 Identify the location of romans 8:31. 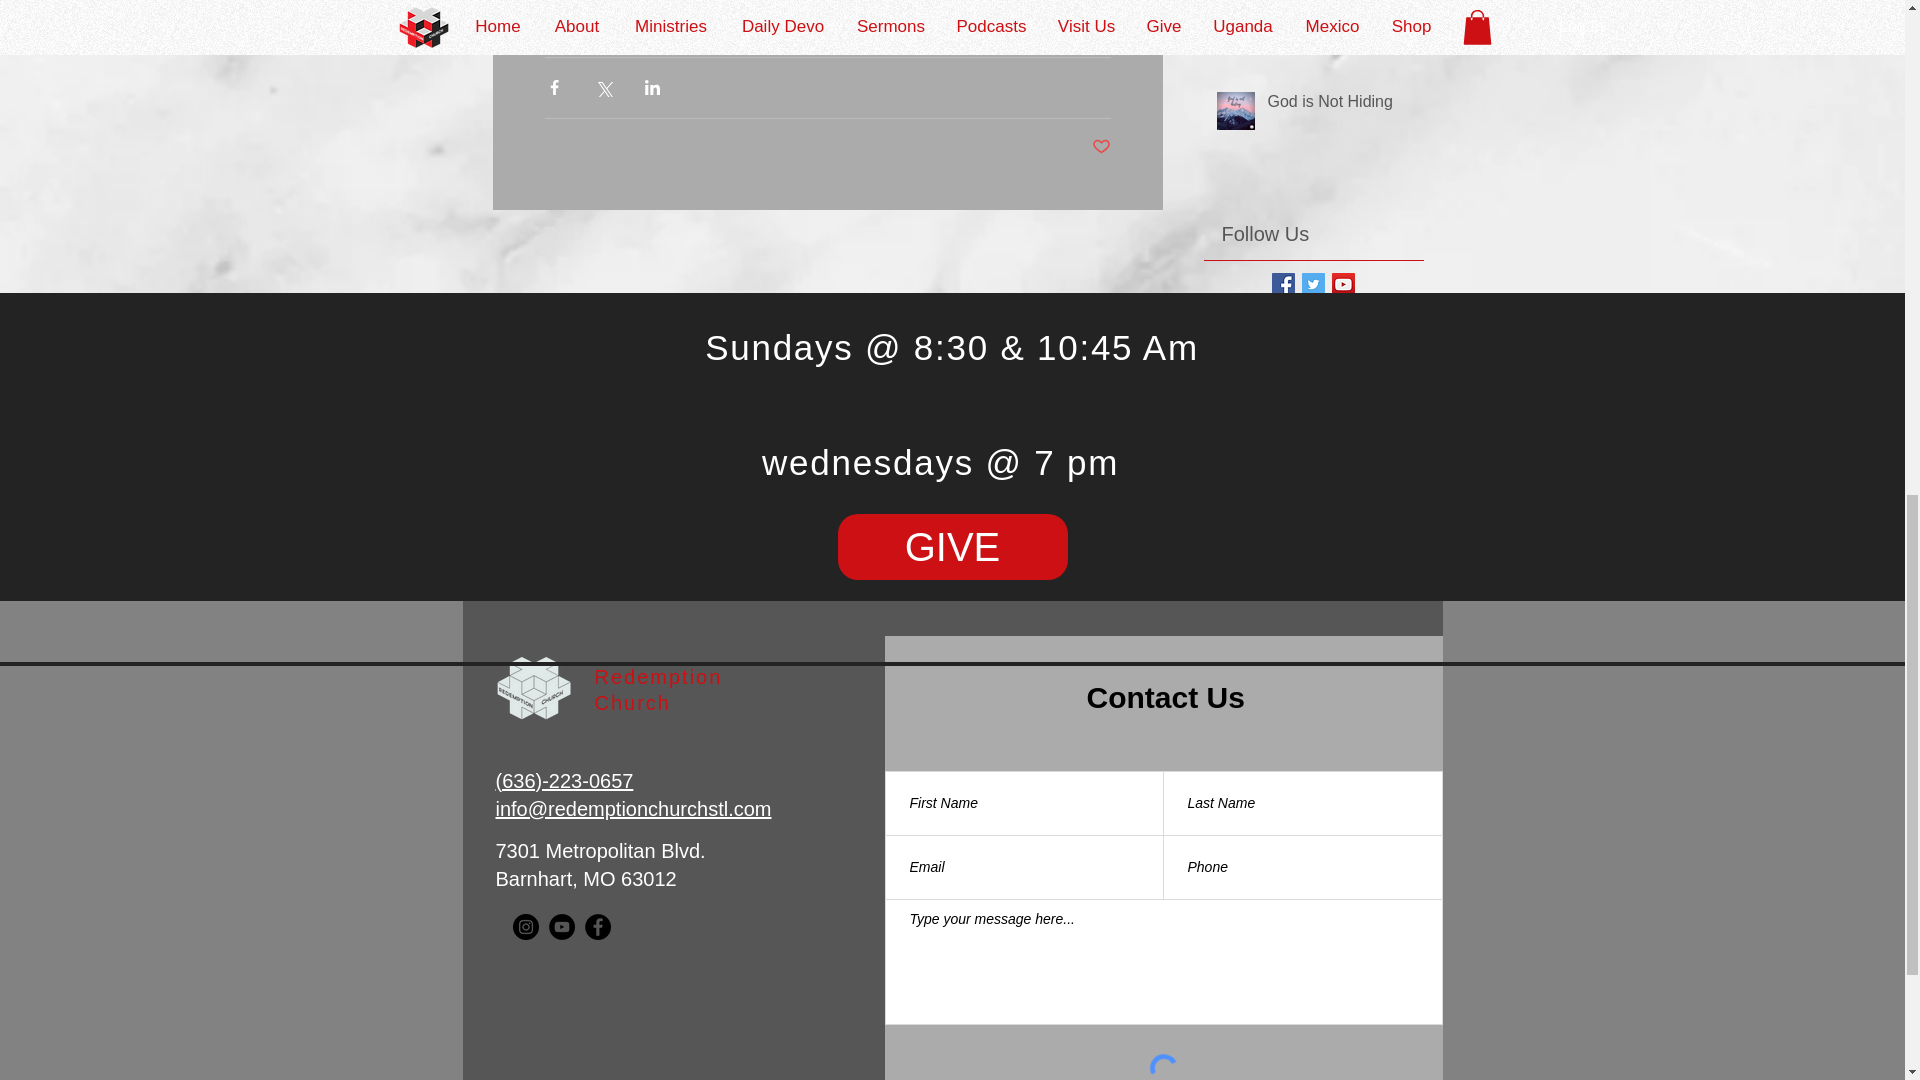
(588, 18).